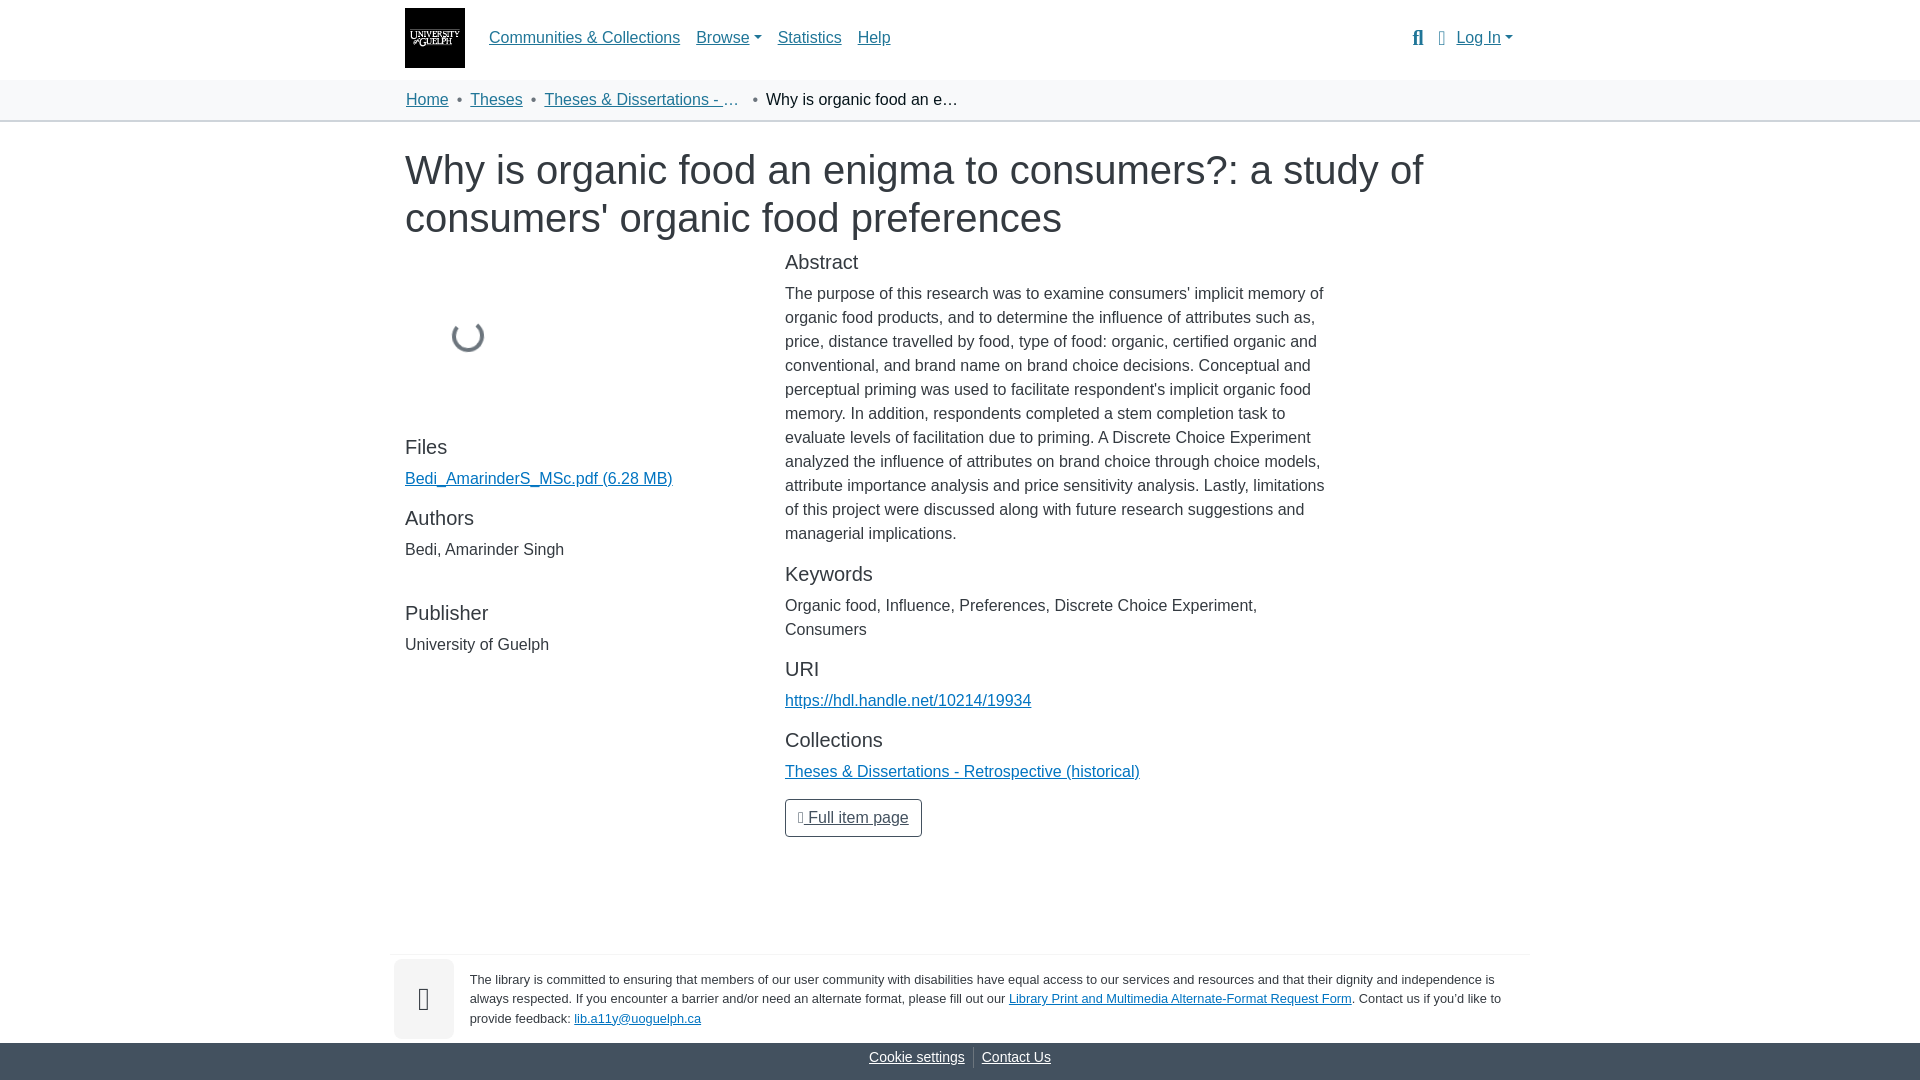 This screenshot has width=1920, height=1080. I want to click on Help, so click(874, 38).